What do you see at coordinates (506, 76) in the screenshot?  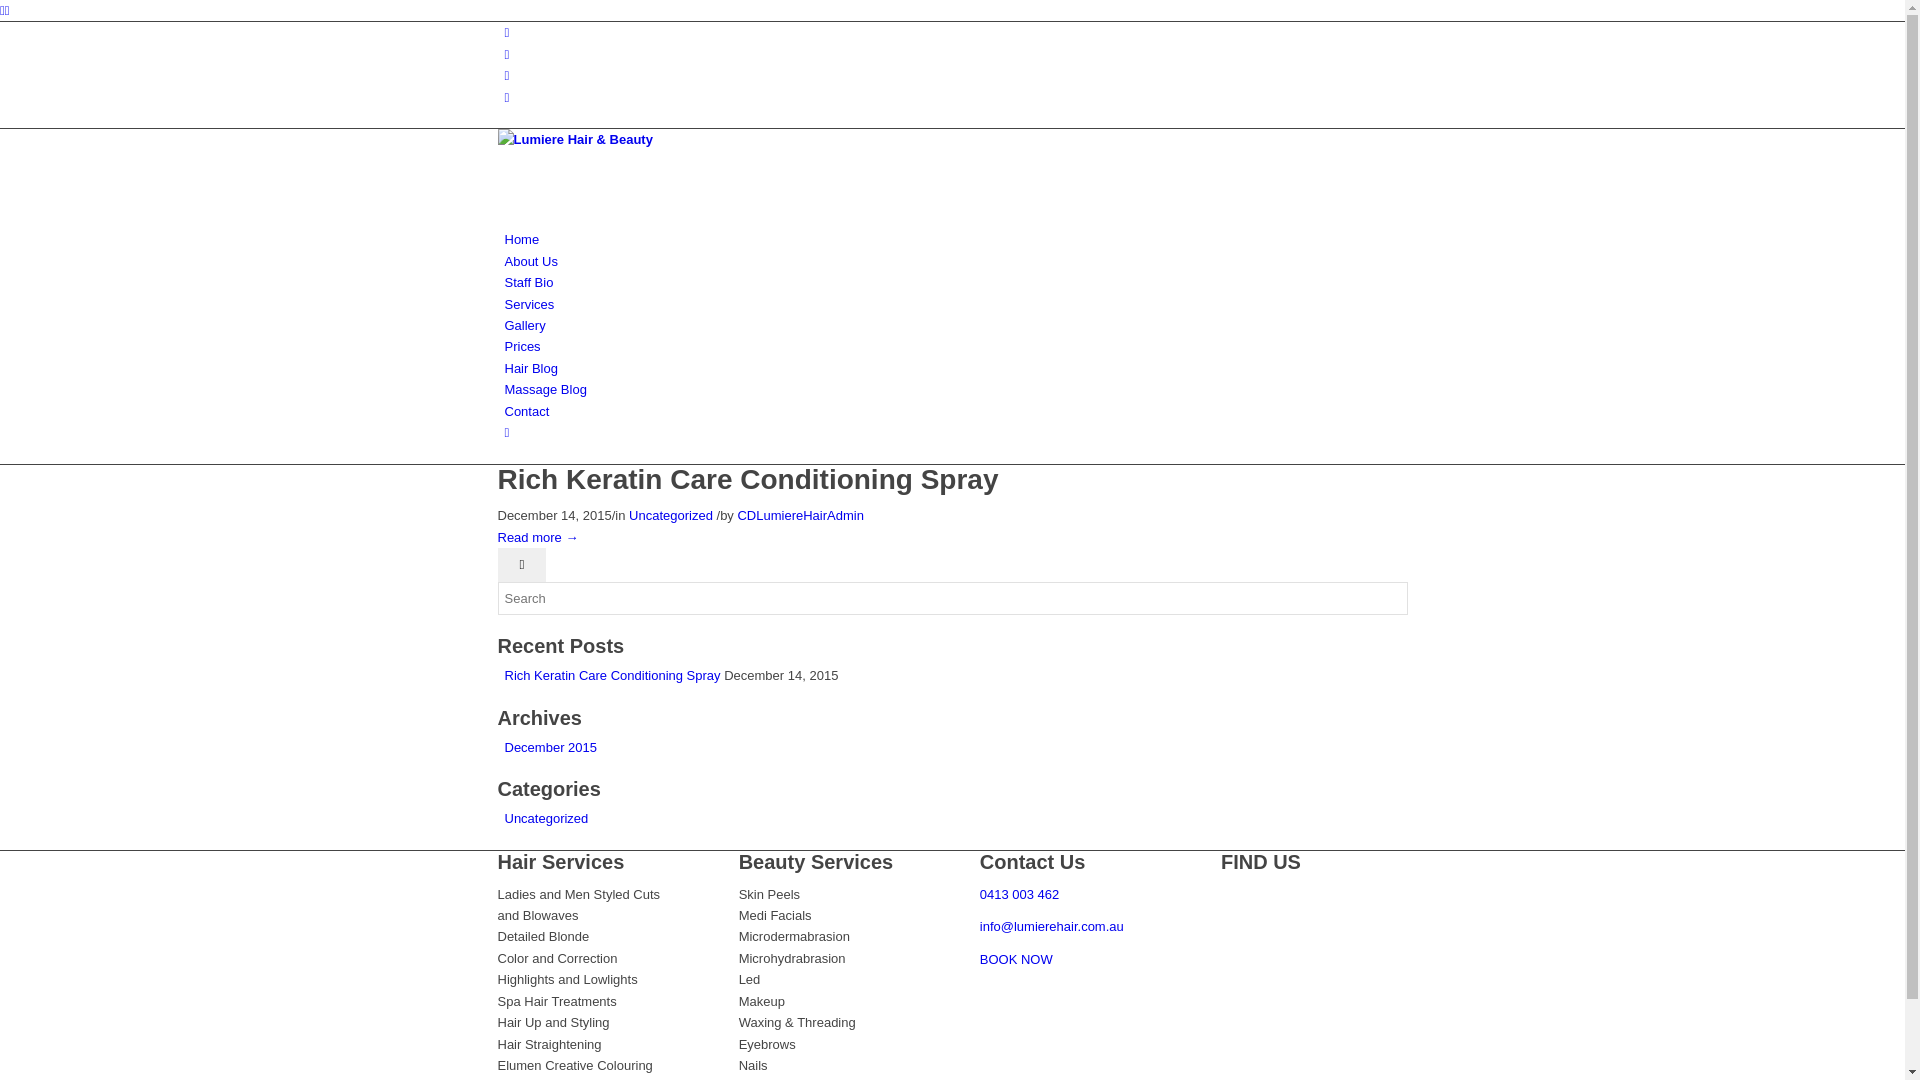 I see `Pinterest` at bounding box center [506, 76].